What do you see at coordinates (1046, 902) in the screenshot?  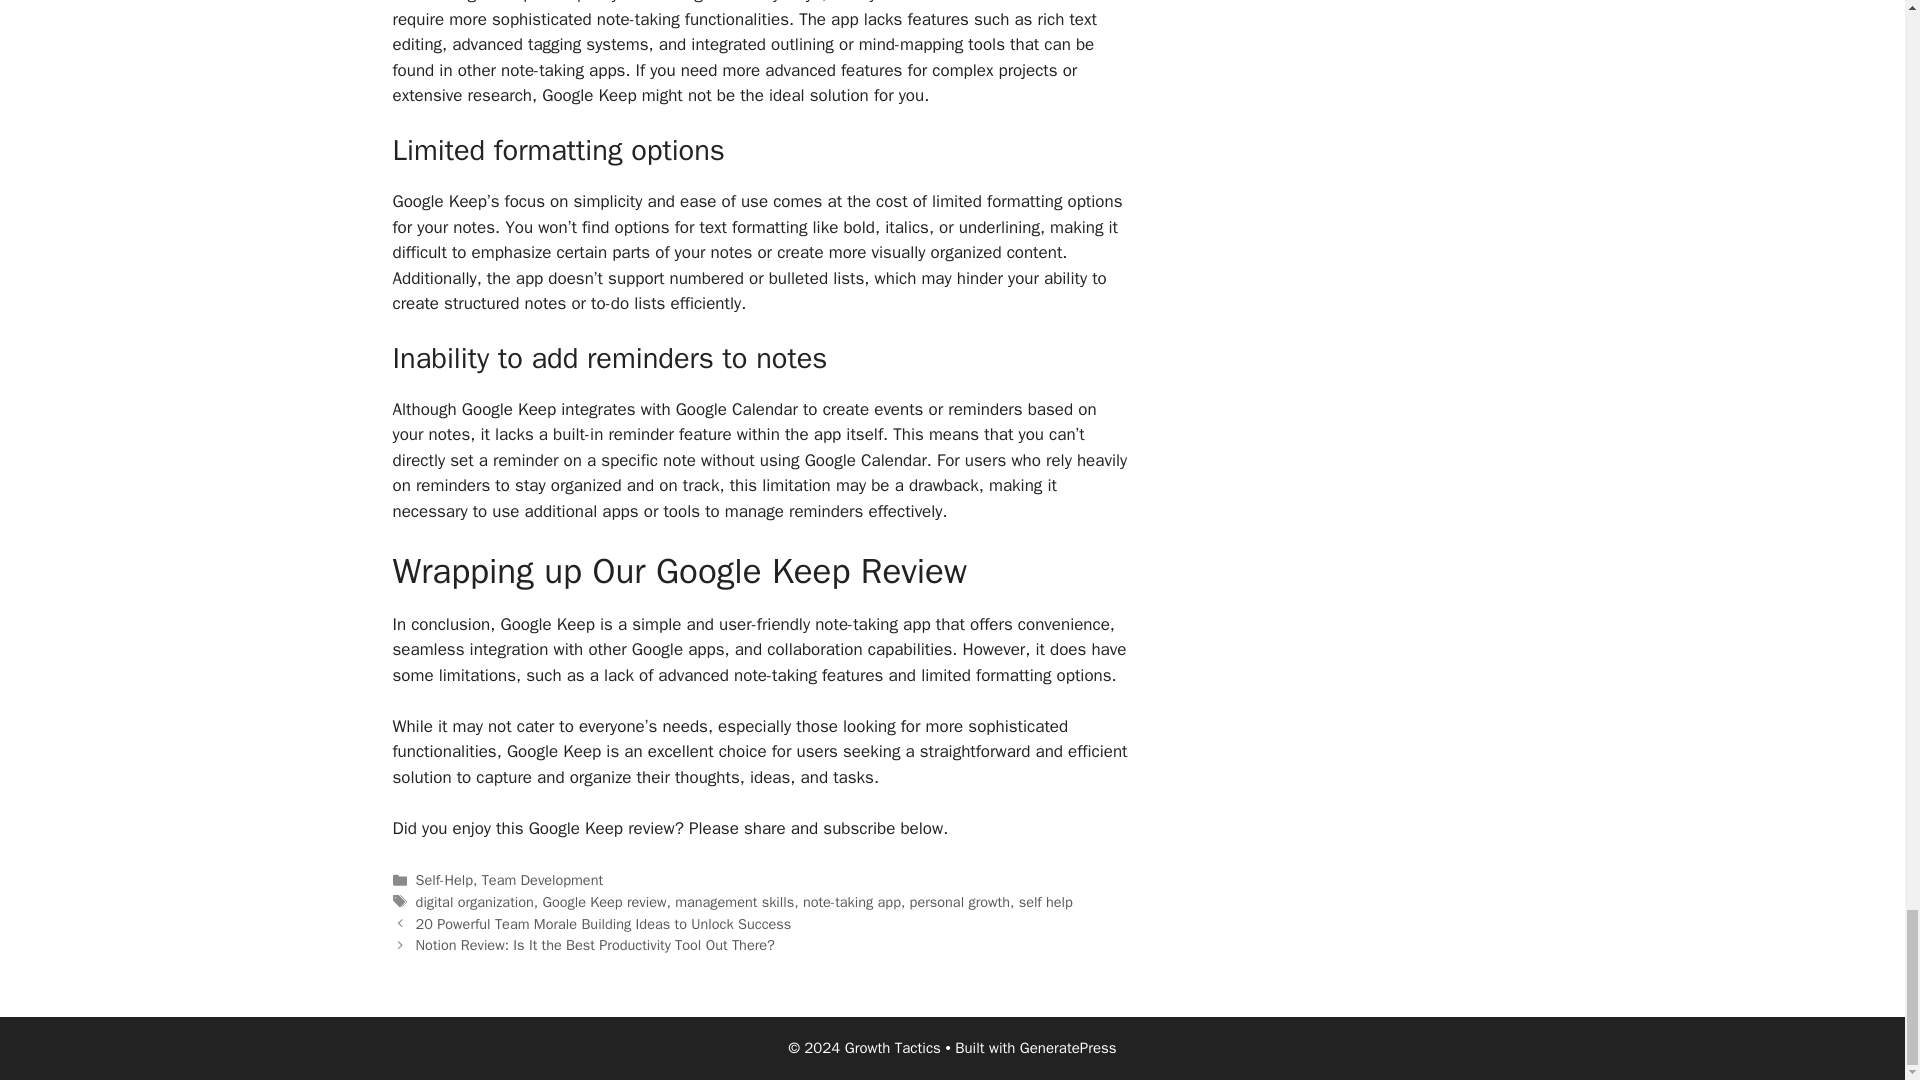 I see `self help` at bounding box center [1046, 902].